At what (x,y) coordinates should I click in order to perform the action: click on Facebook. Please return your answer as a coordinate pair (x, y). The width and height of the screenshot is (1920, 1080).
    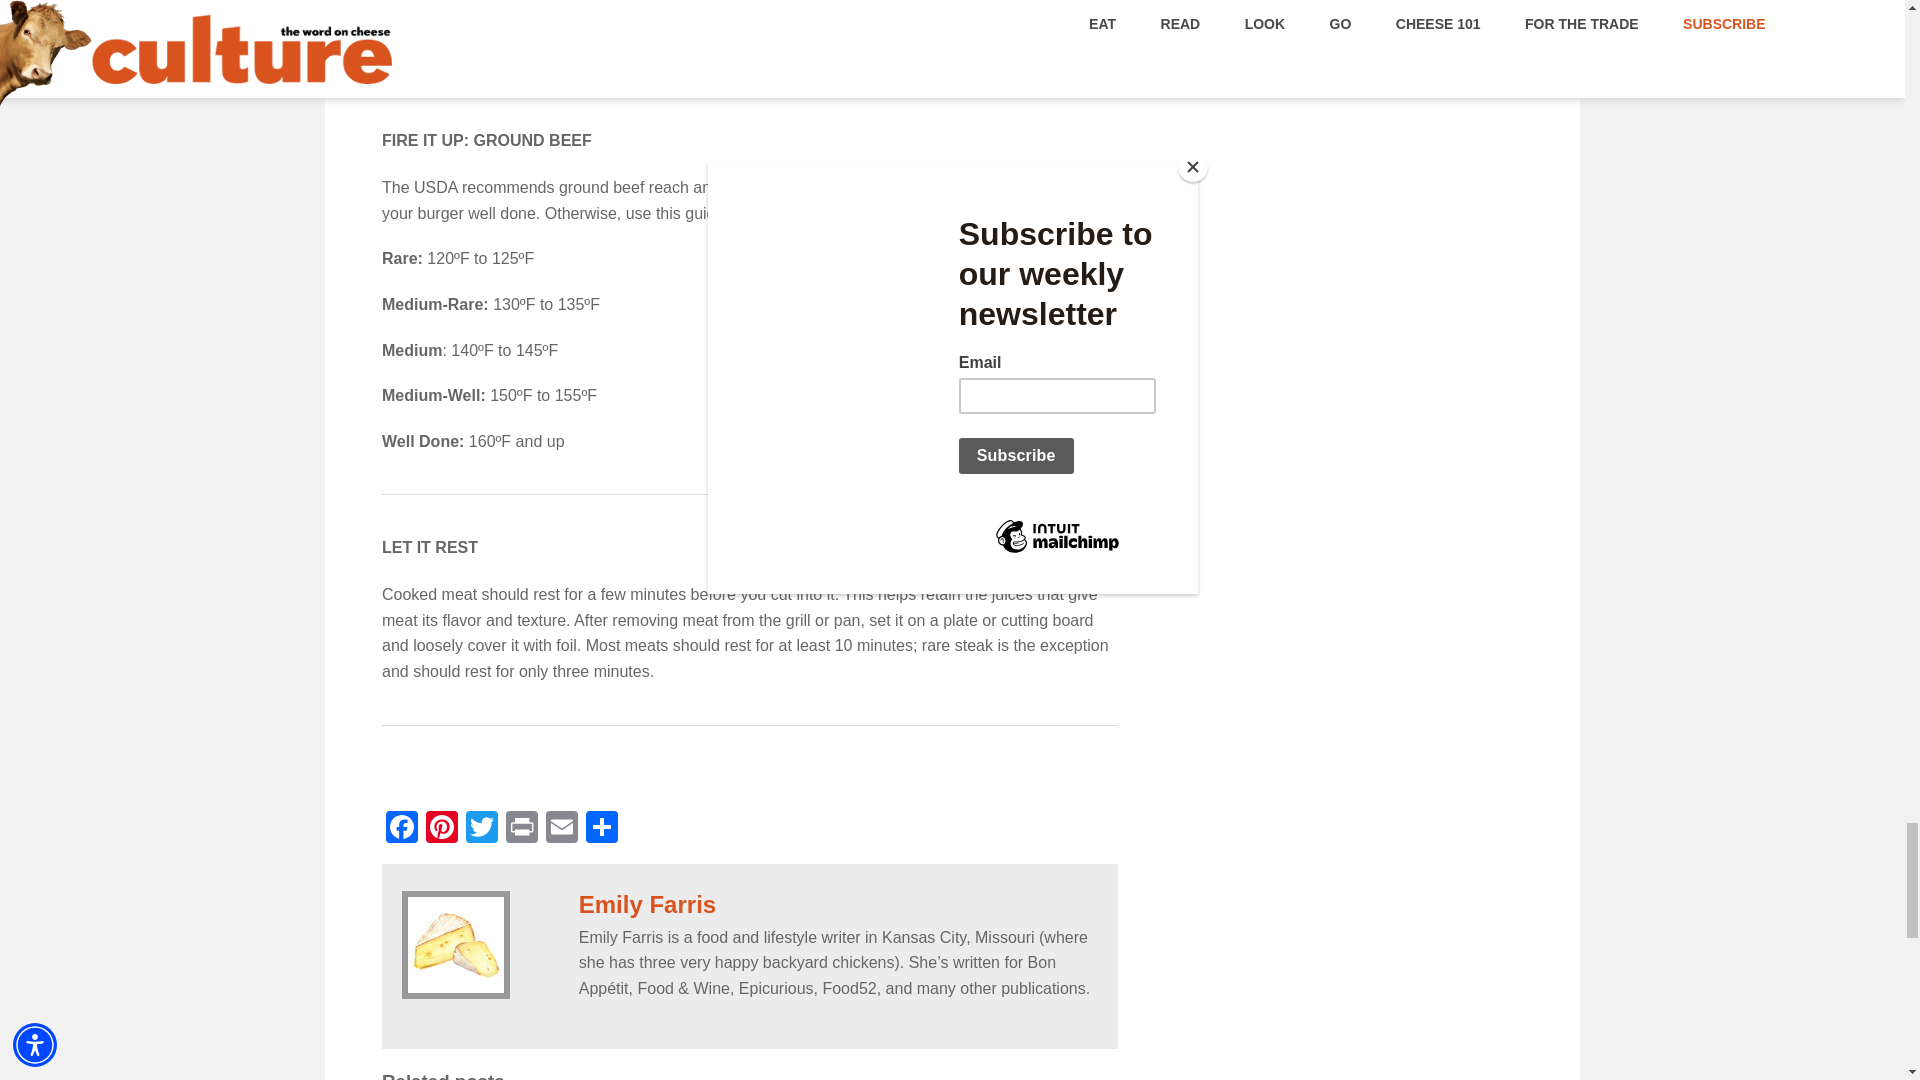
    Looking at the image, I should click on (402, 829).